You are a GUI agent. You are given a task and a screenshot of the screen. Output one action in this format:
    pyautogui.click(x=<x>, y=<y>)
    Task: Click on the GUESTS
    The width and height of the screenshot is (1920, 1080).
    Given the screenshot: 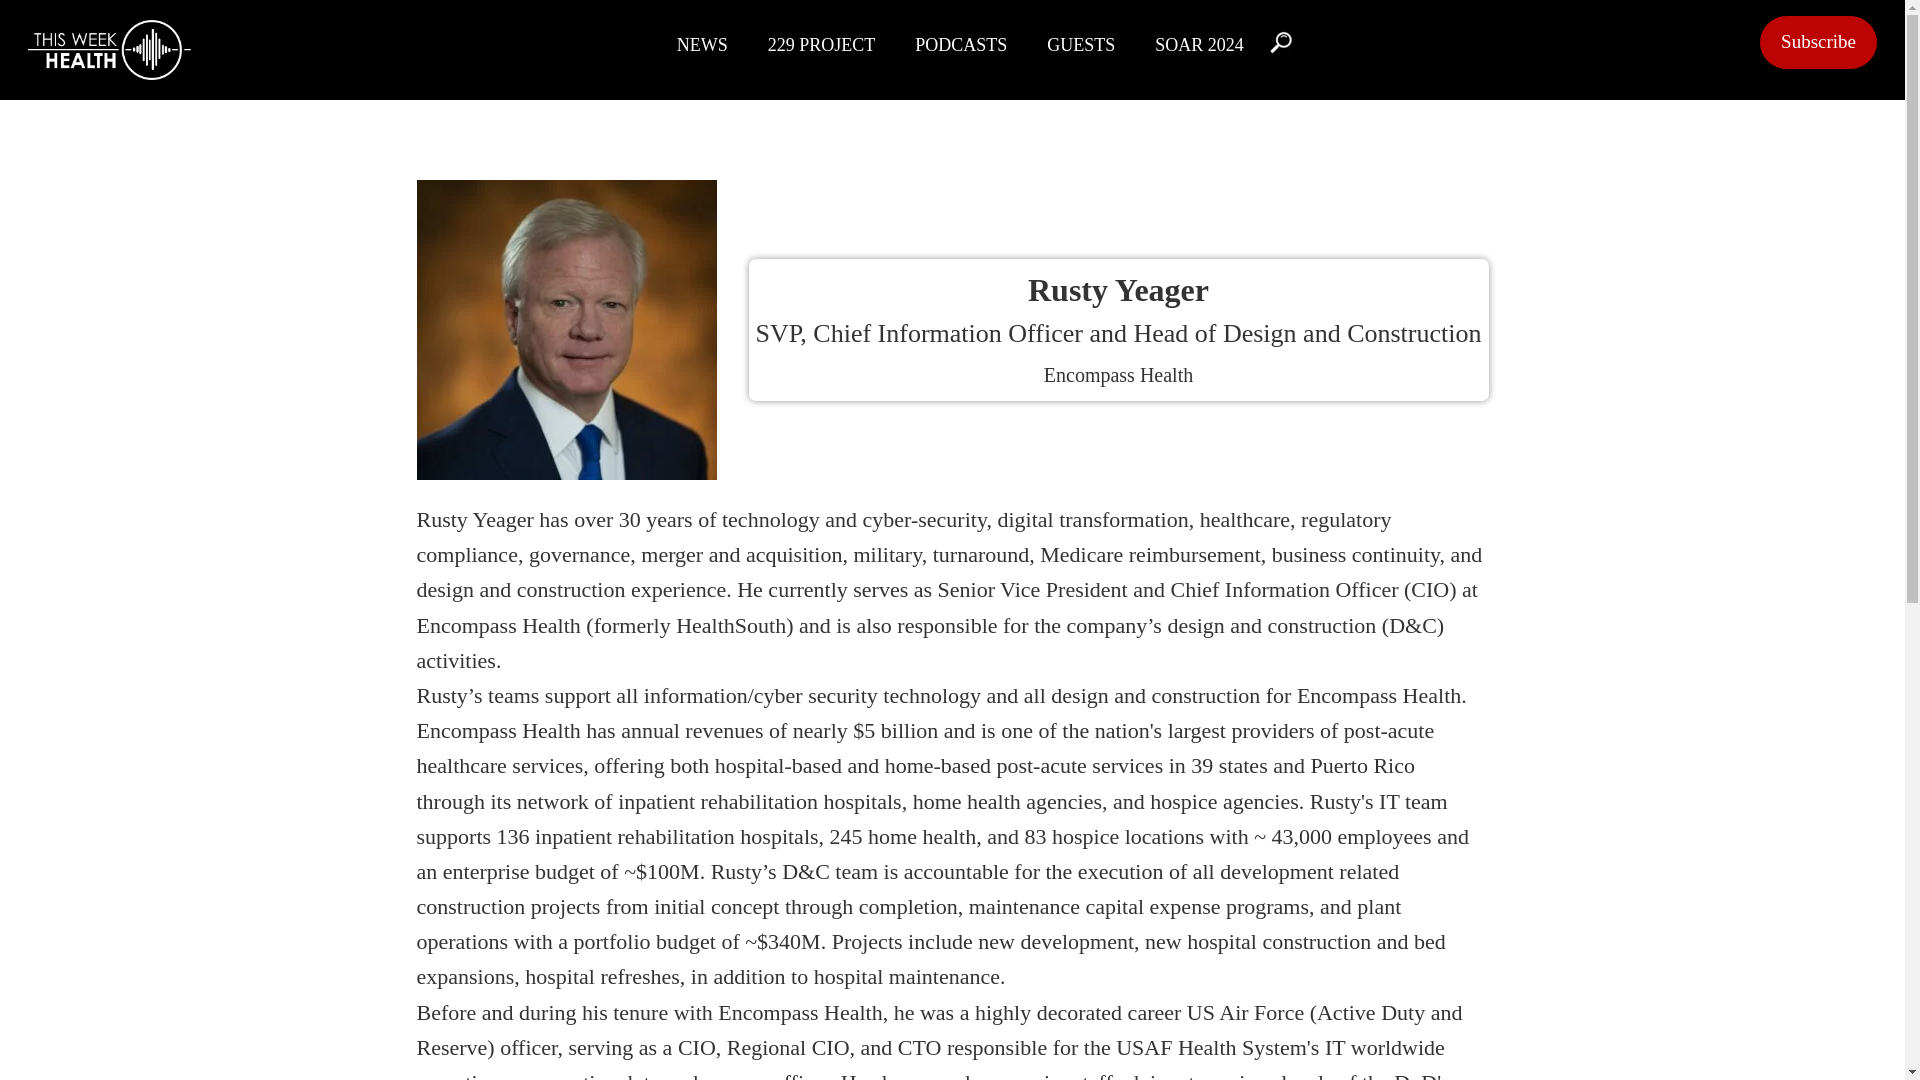 What is the action you would take?
    pyautogui.click(x=1080, y=42)
    